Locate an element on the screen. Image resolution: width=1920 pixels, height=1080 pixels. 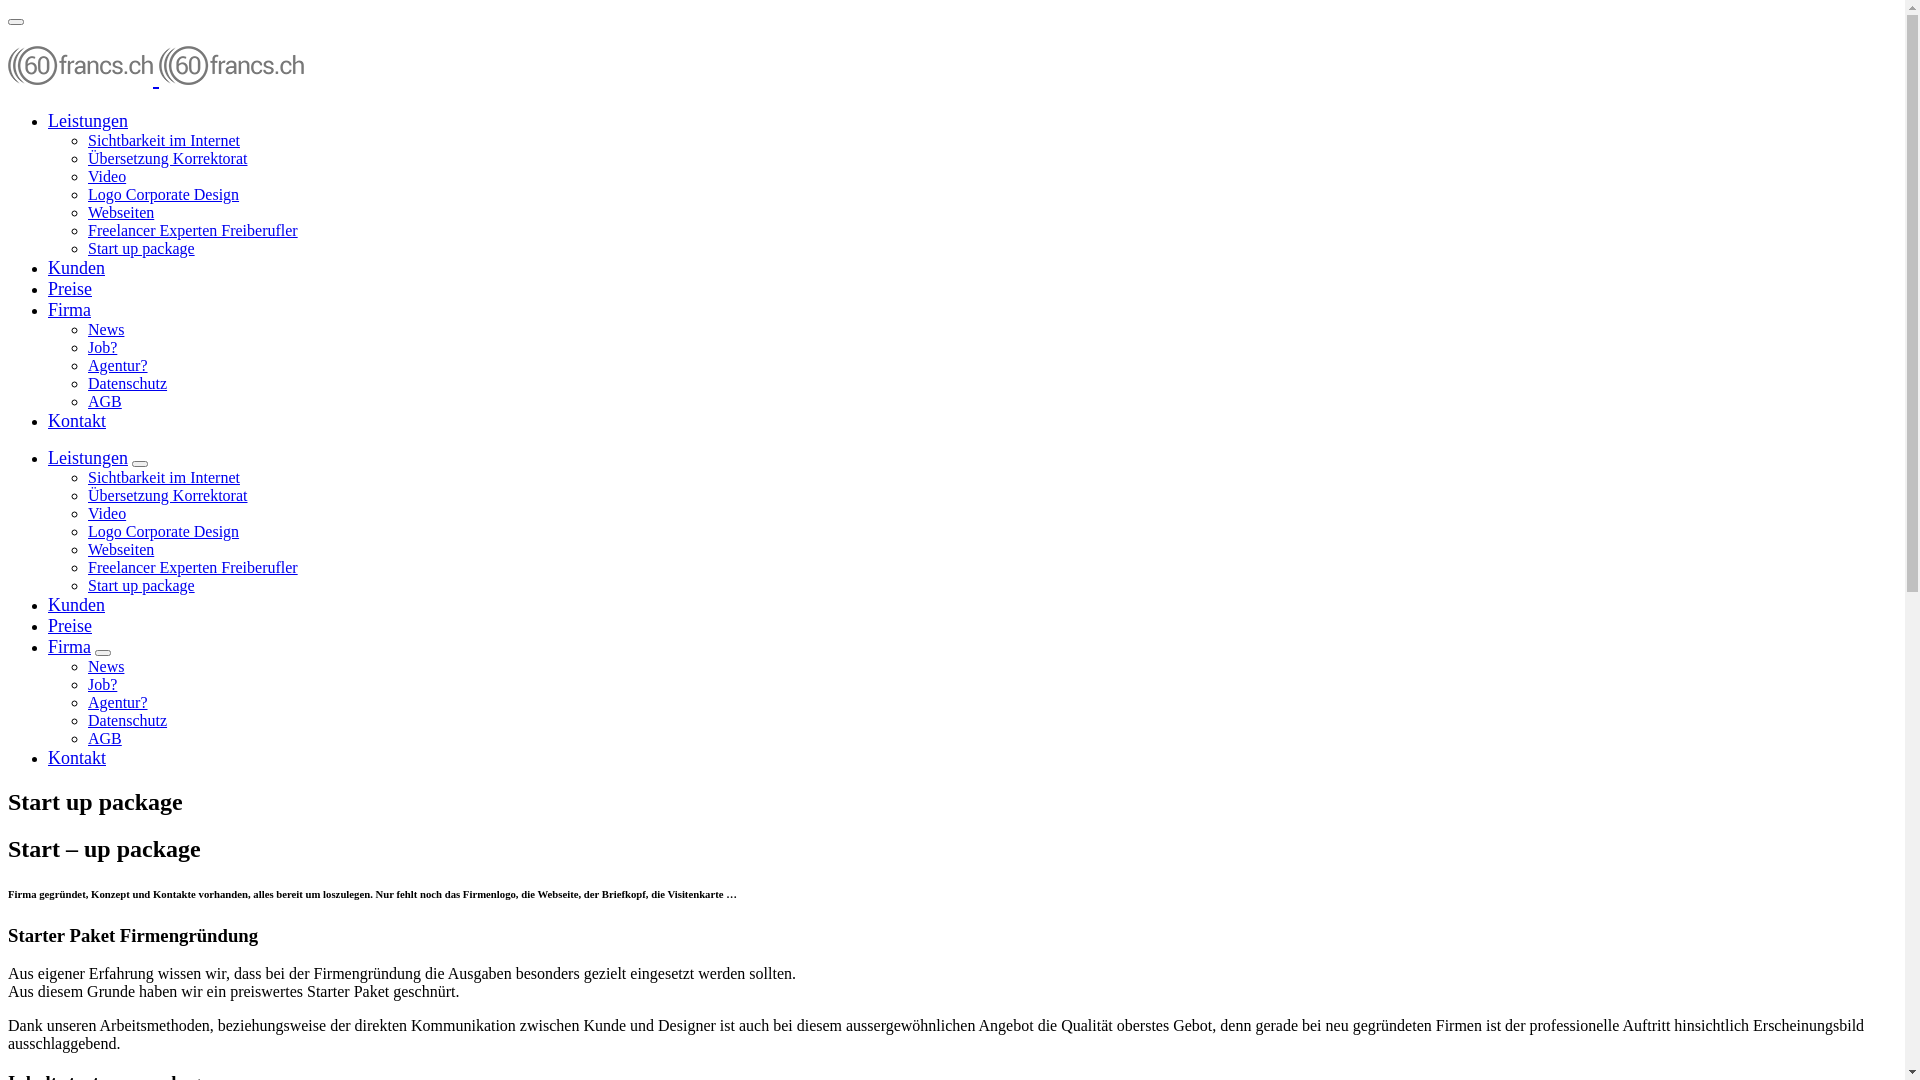
Kunden is located at coordinates (76, 268).